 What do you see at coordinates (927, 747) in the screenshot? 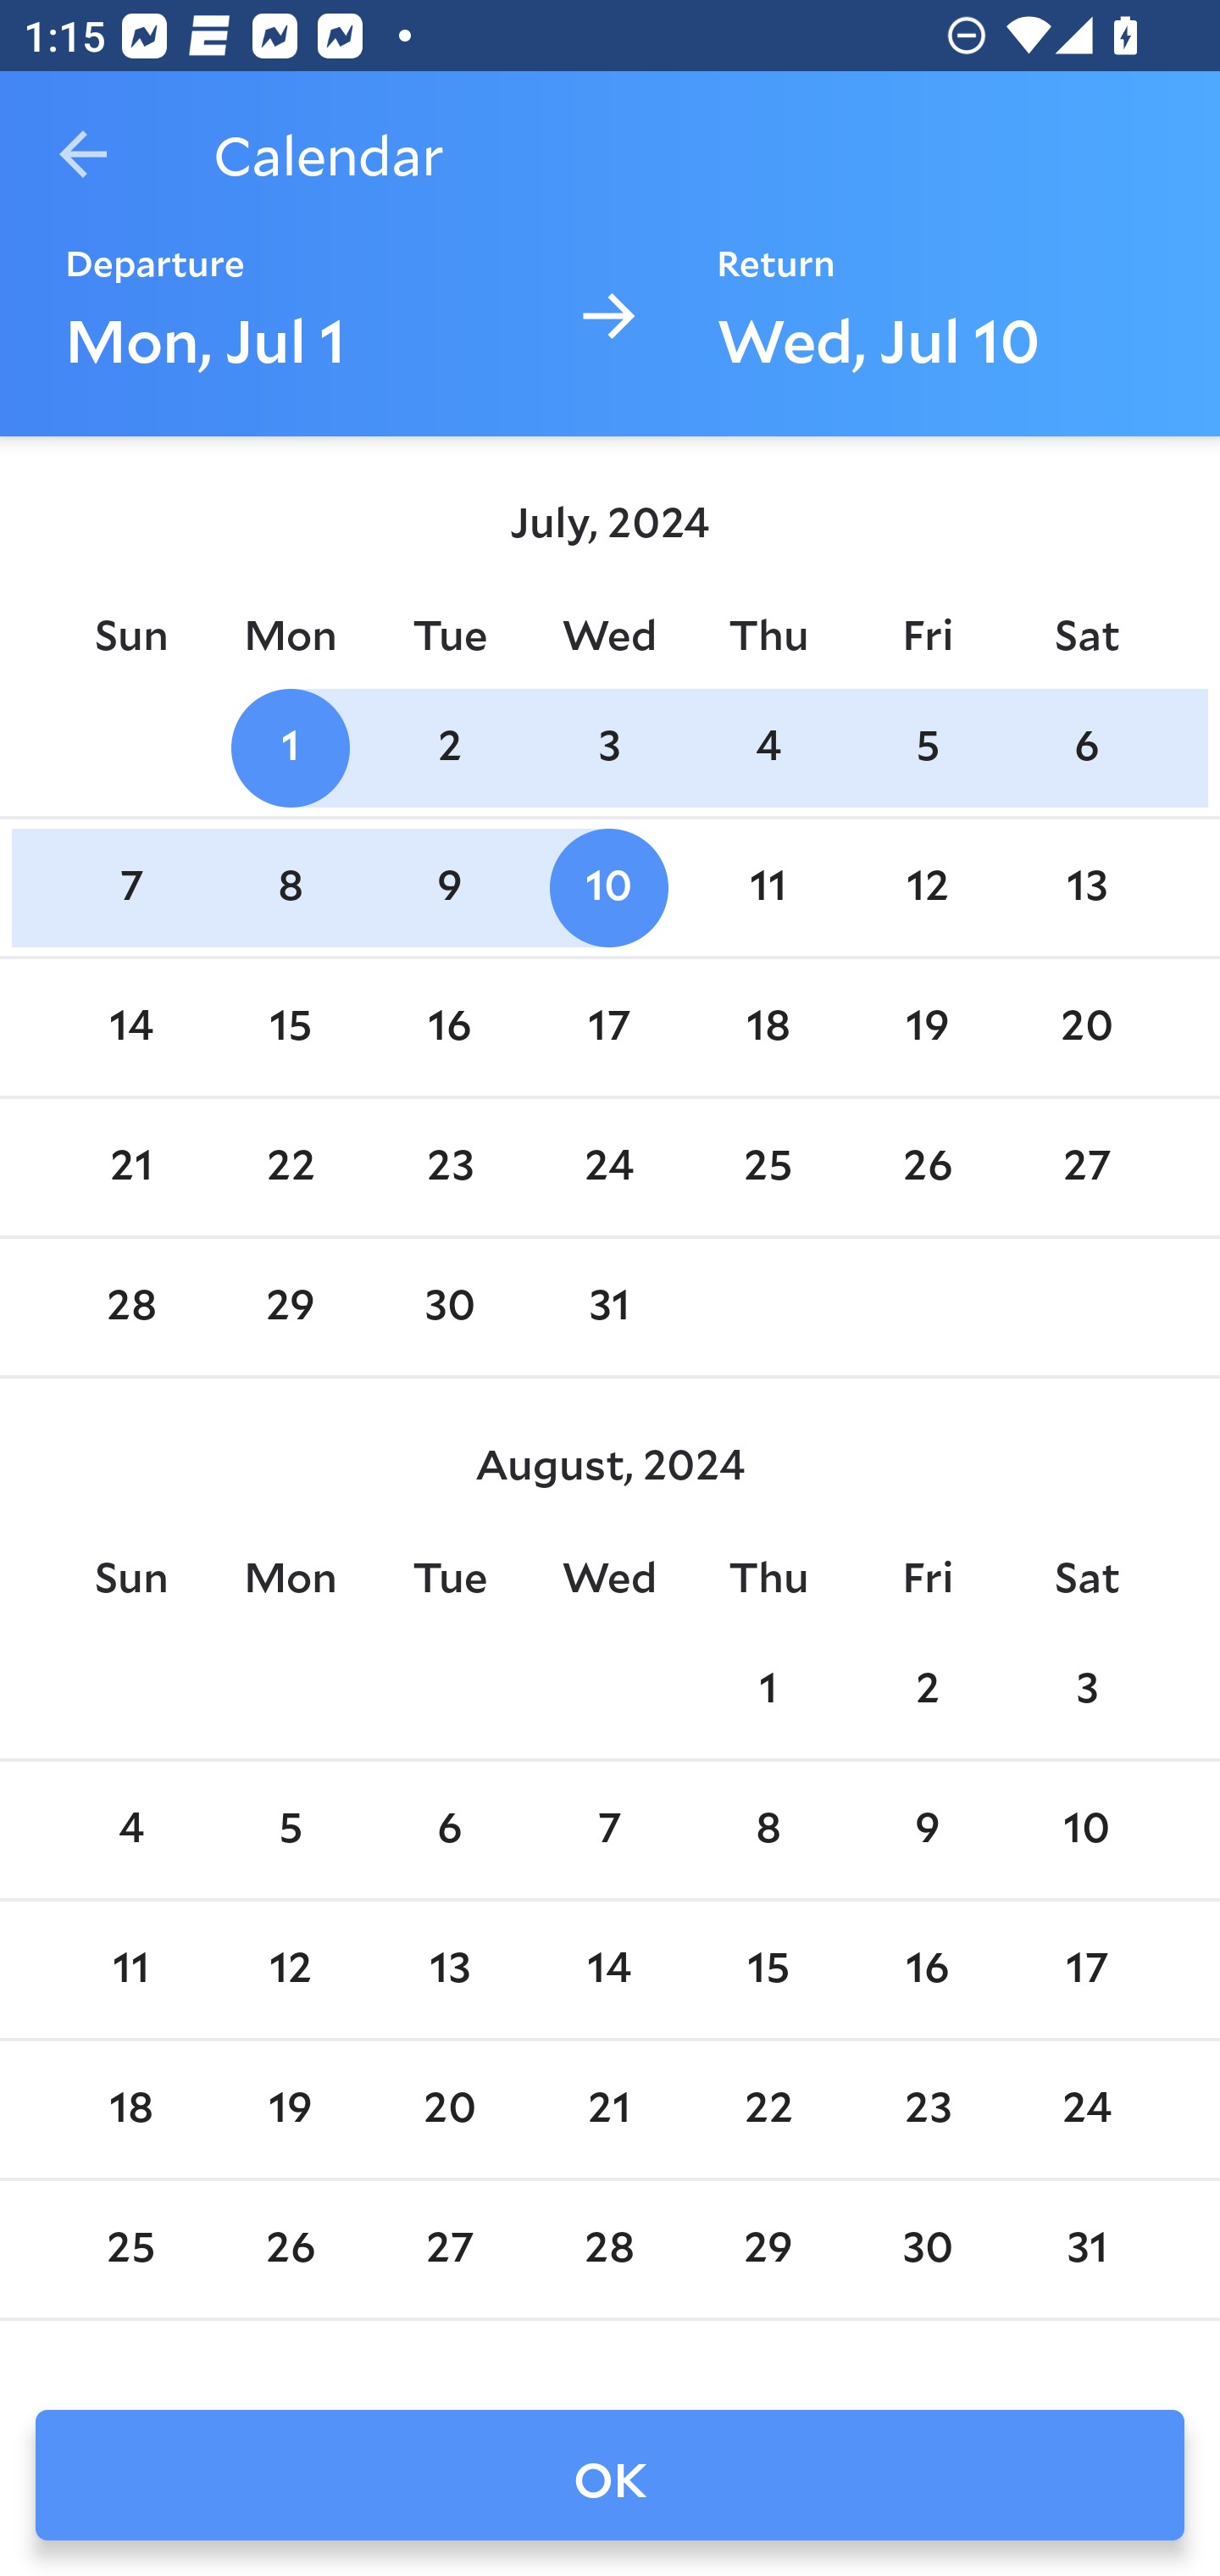
I see `5` at bounding box center [927, 747].